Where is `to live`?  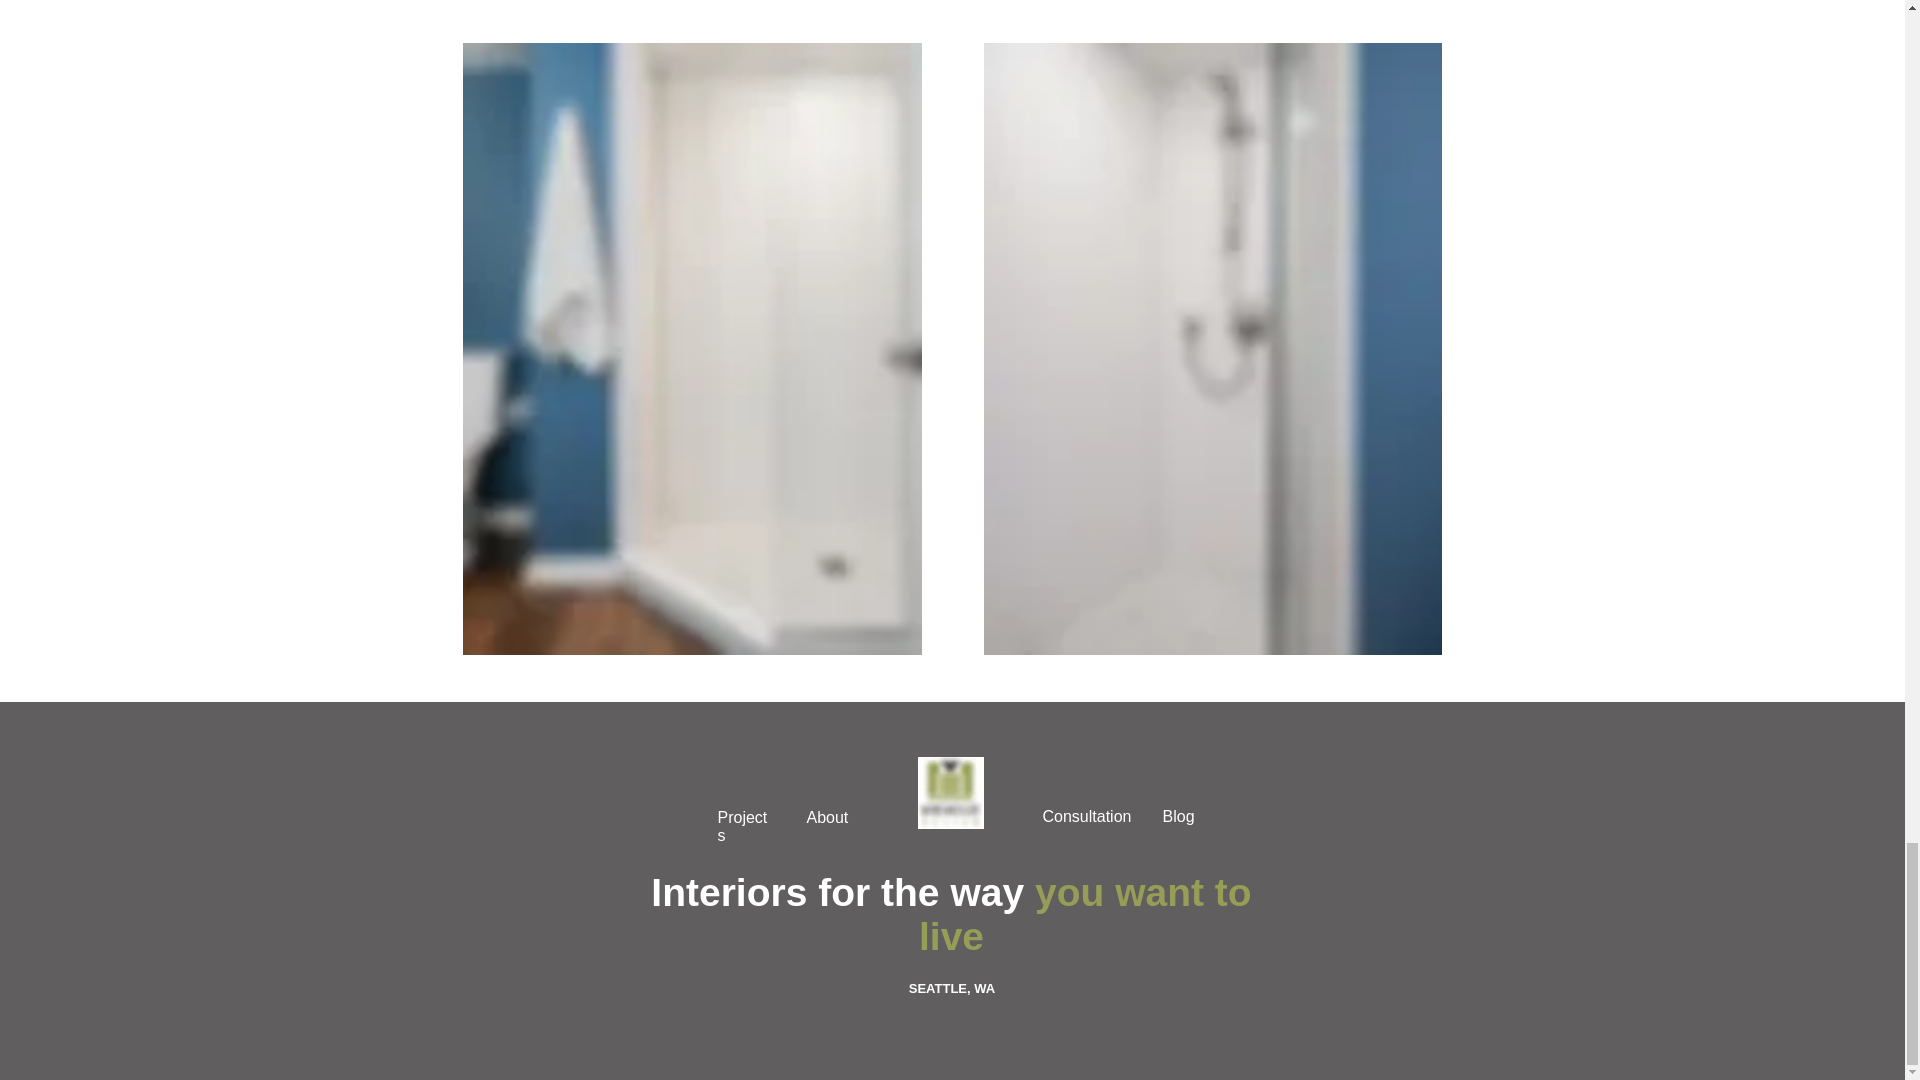 to live is located at coordinates (1085, 914).